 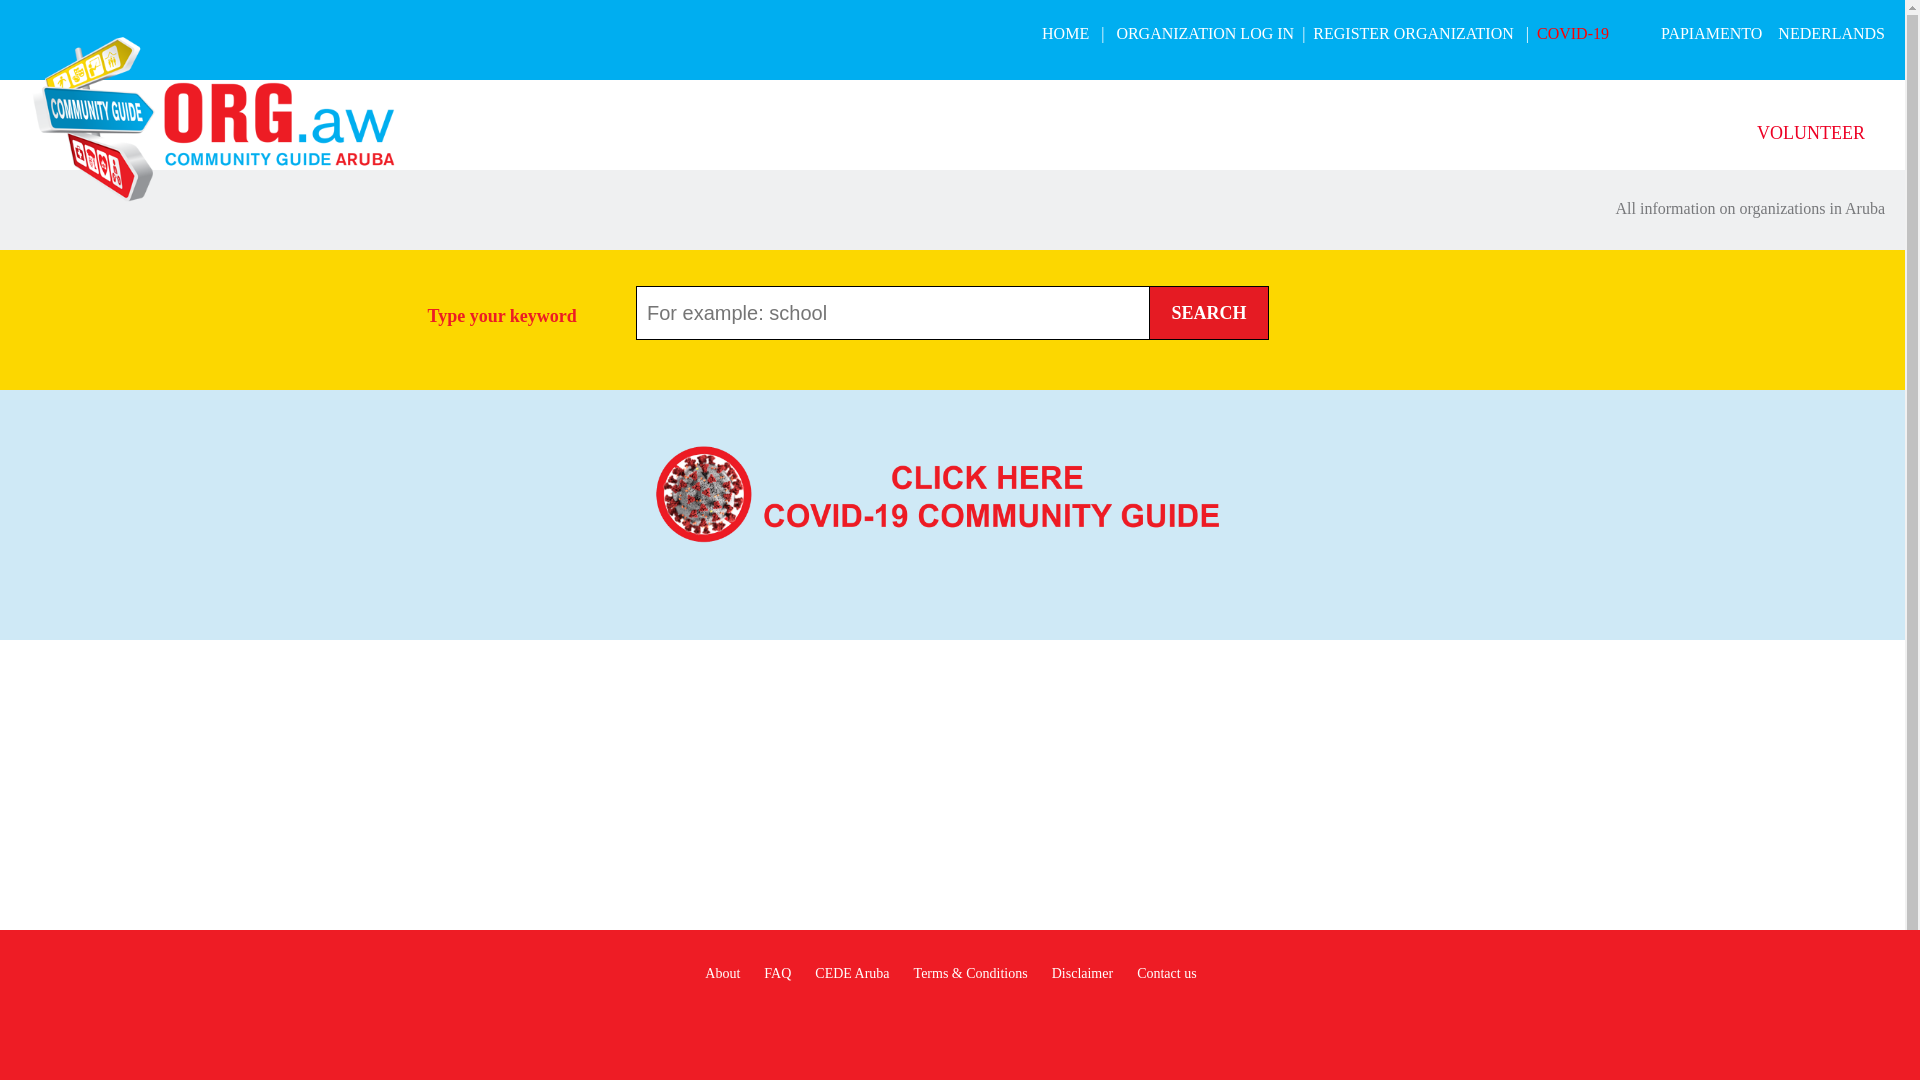 I want to click on FAQ, so click(x=778, y=974).